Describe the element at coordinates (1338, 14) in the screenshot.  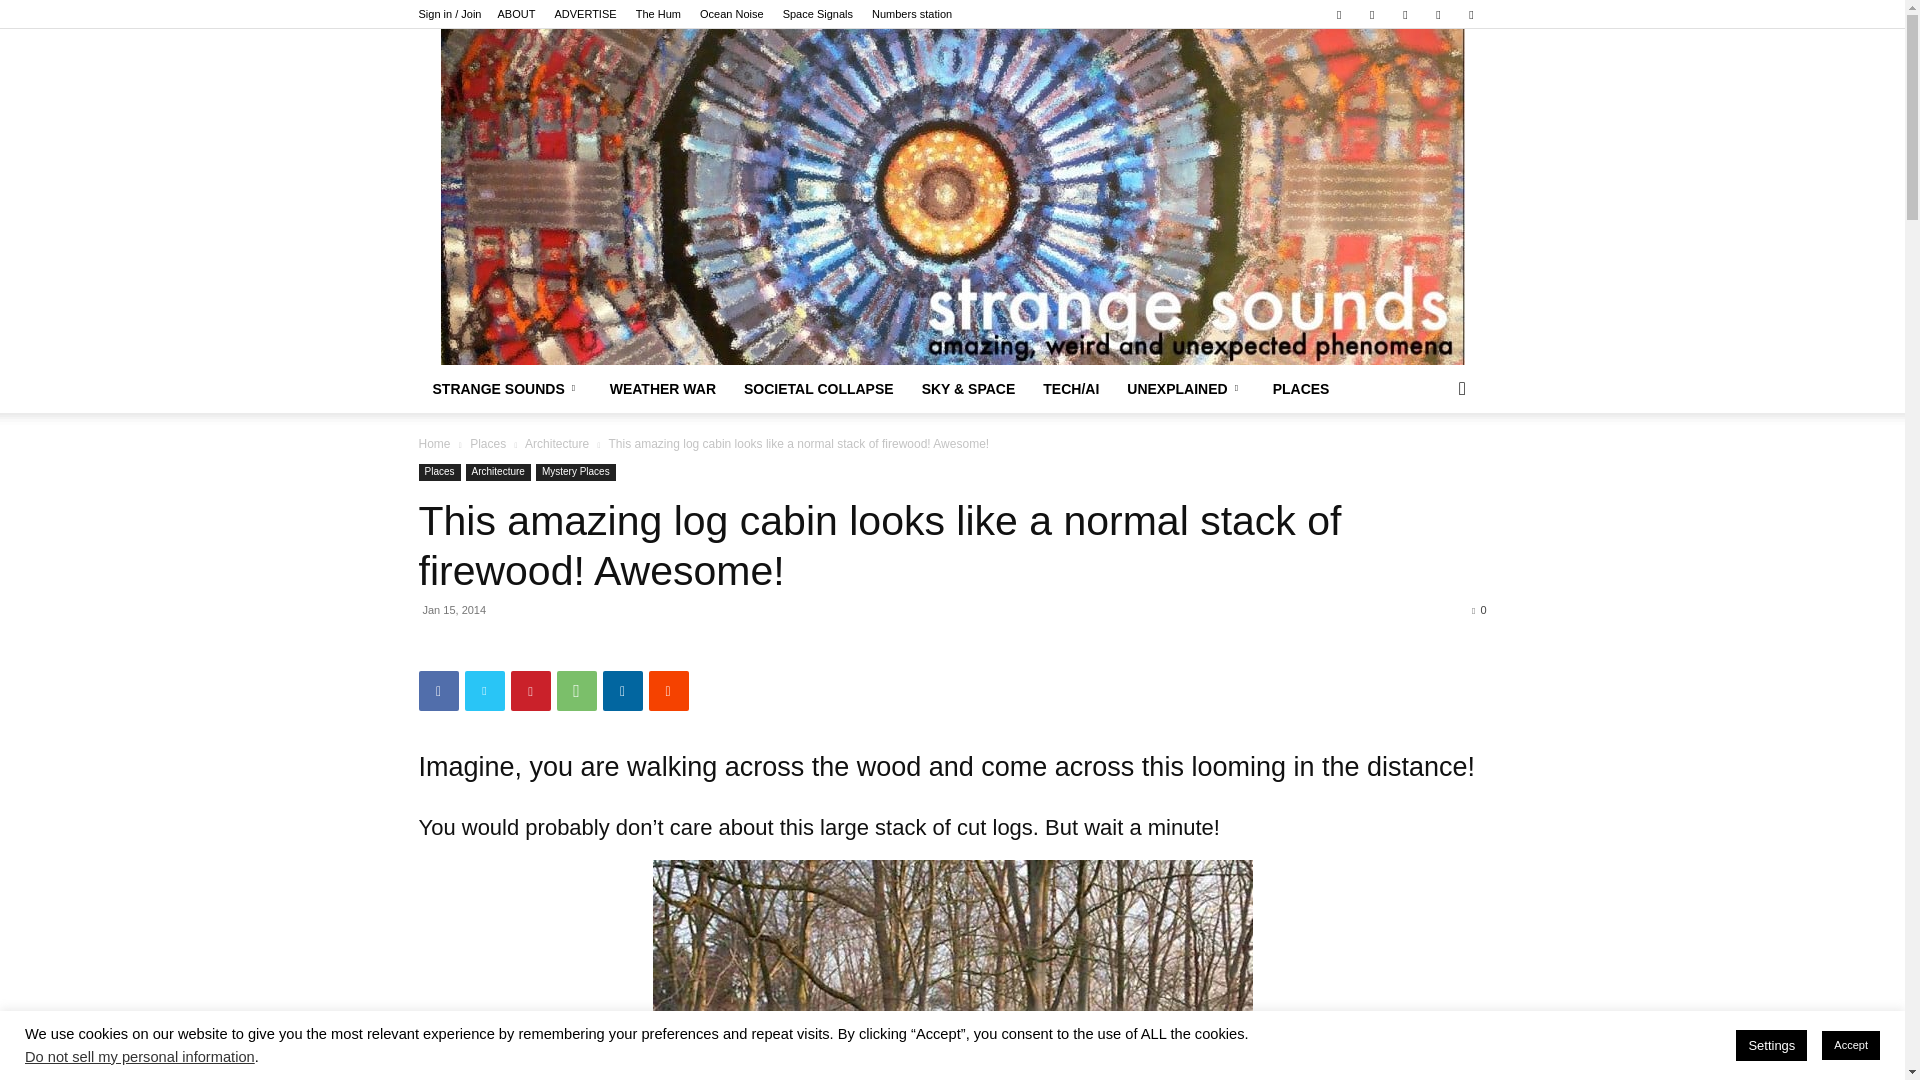
I see `Facebook` at that location.